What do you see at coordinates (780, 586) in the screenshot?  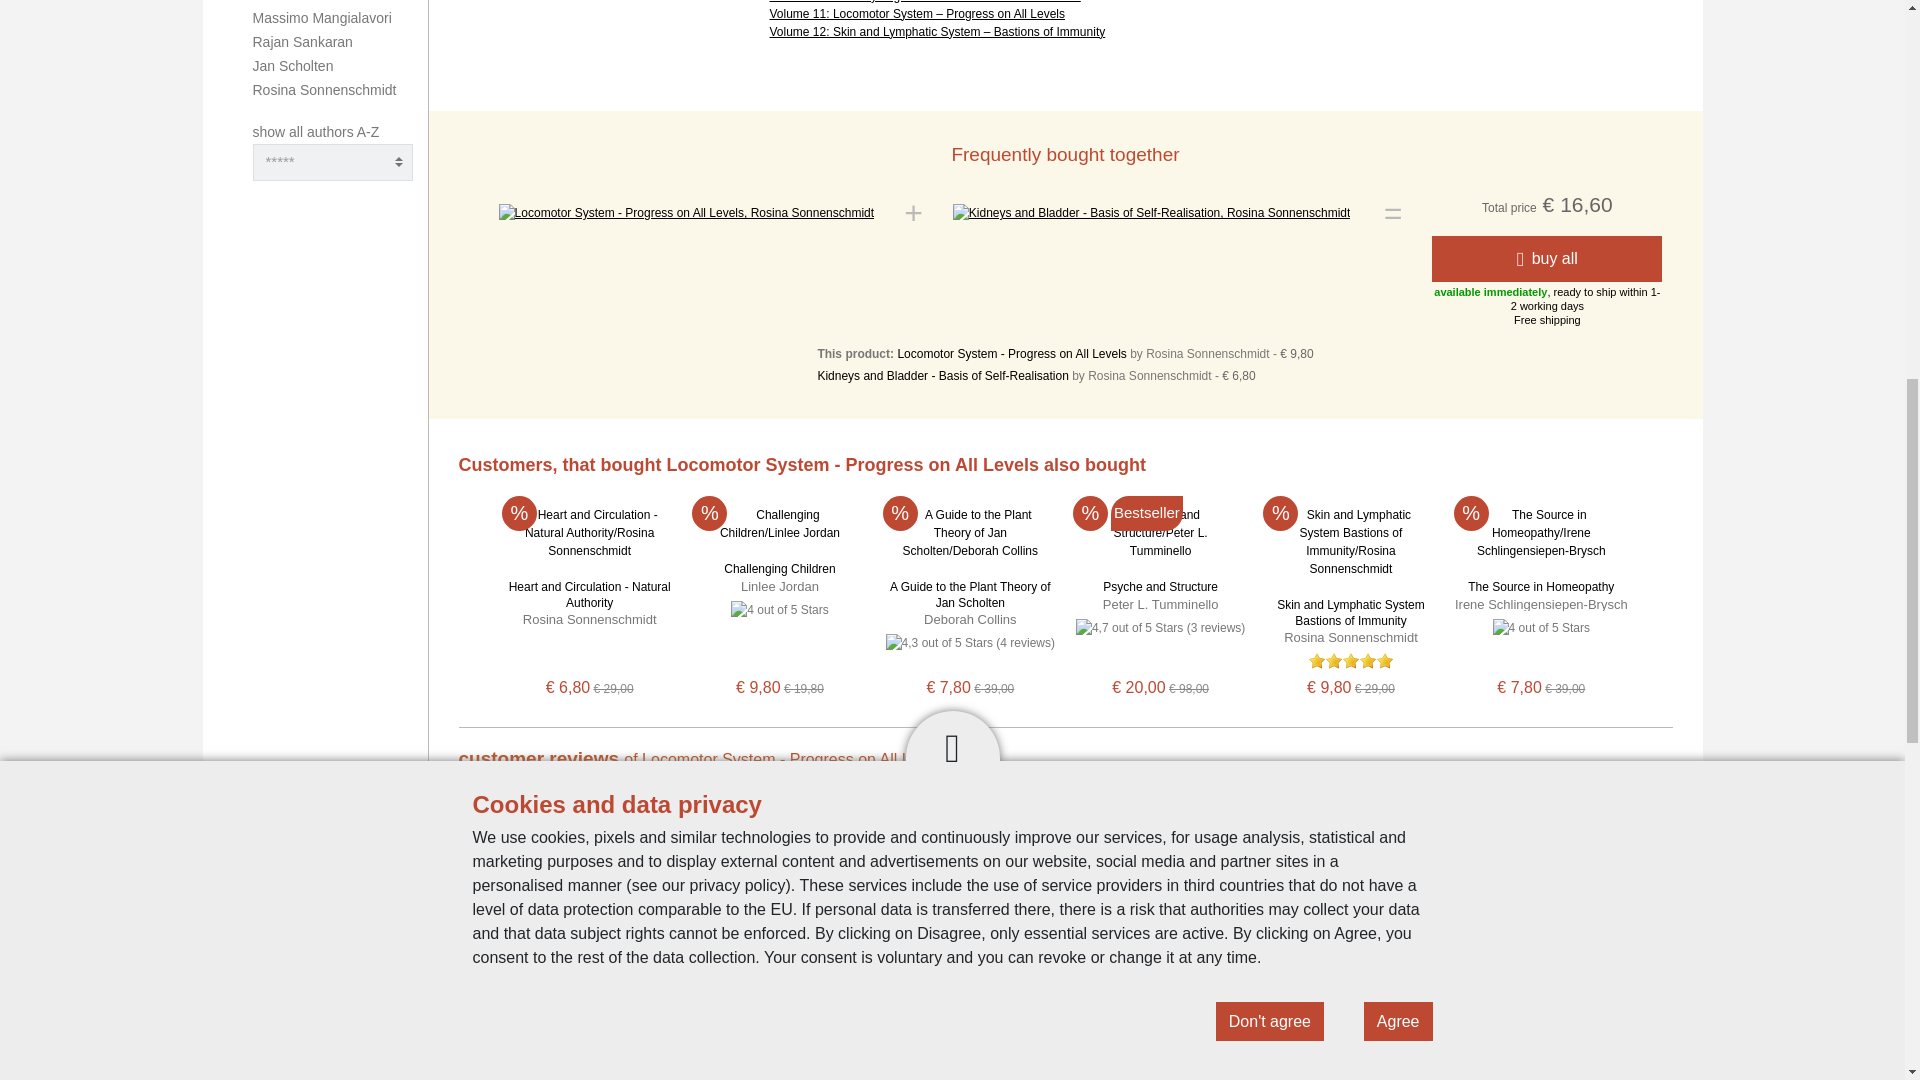 I see `Linlee  Jordan` at bounding box center [780, 586].